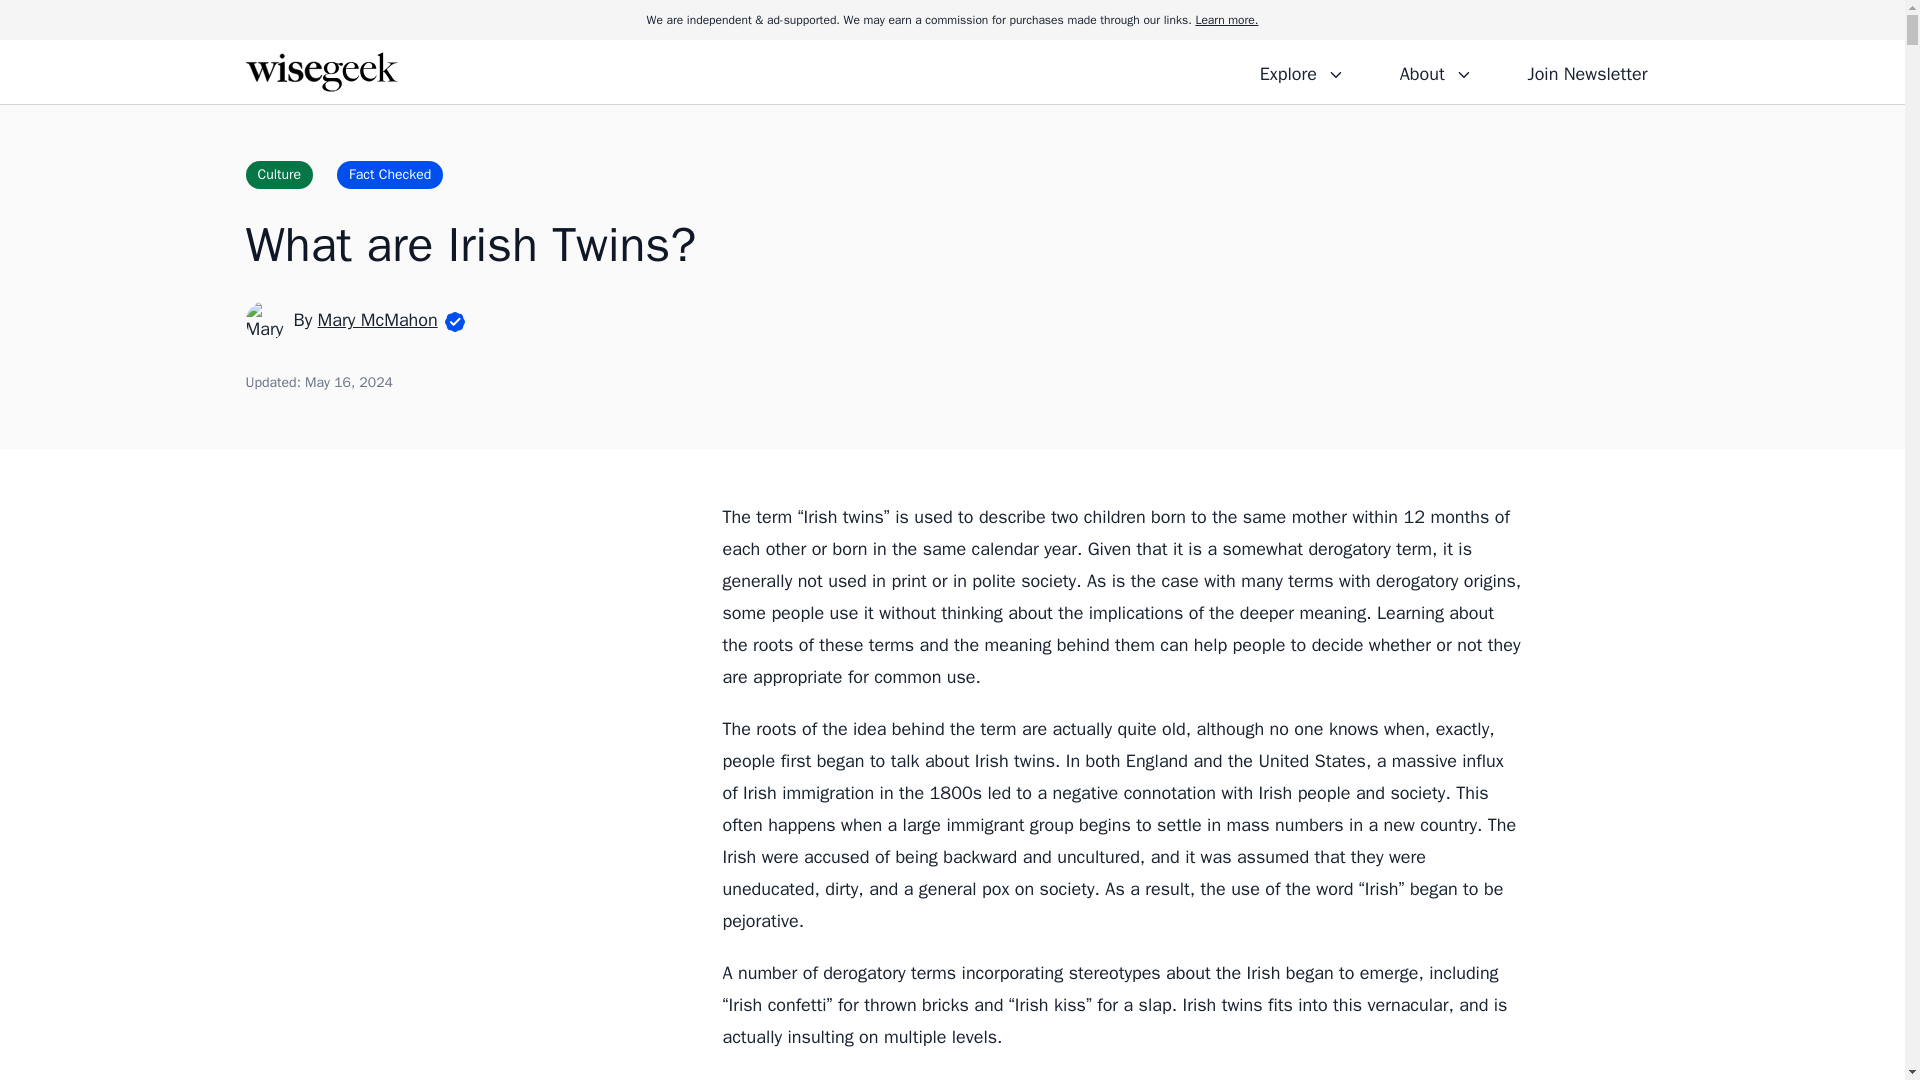 The height and width of the screenshot is (1080, 1920). Describe the element at coordinates (280, 174) in the screenshot. I see `Culture` at that location.